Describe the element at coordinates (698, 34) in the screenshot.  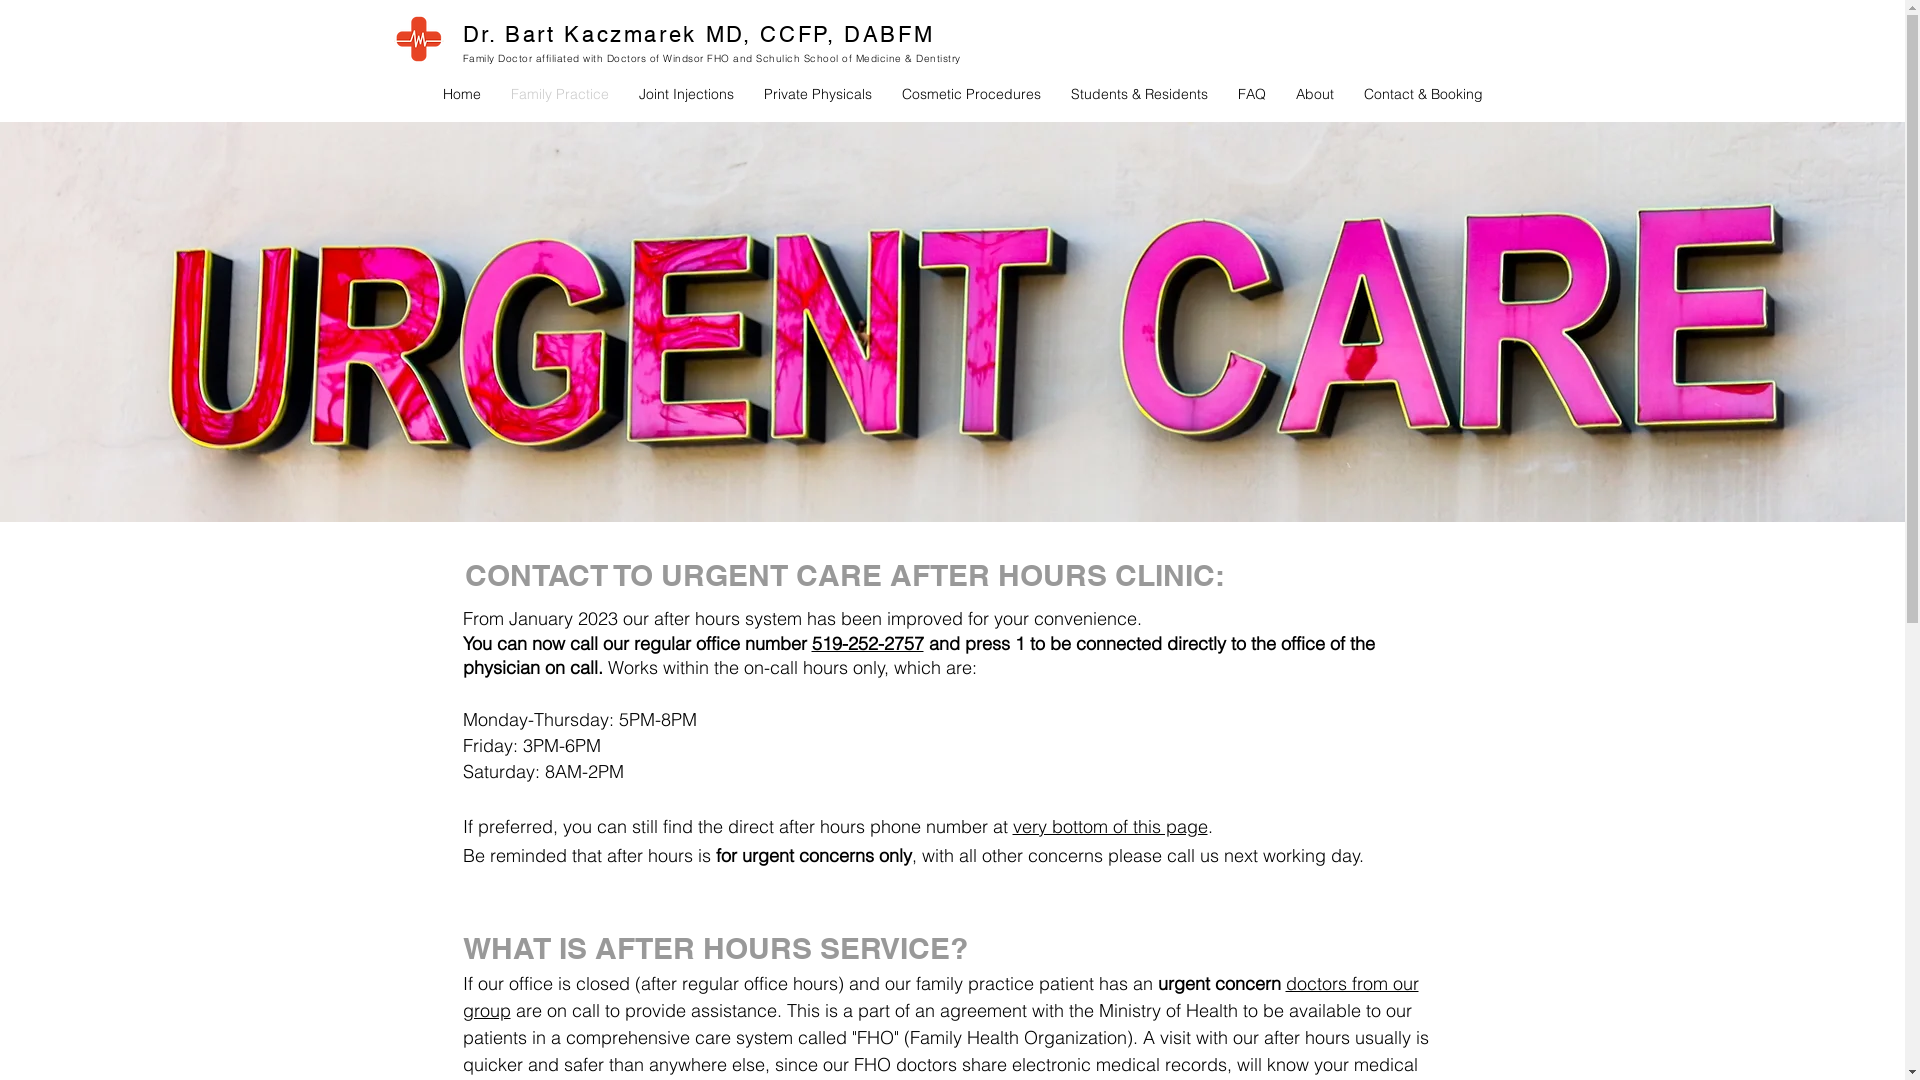
I see `Dr. Bart Kaczmarek MD, CCFP, DABFM` at that location.